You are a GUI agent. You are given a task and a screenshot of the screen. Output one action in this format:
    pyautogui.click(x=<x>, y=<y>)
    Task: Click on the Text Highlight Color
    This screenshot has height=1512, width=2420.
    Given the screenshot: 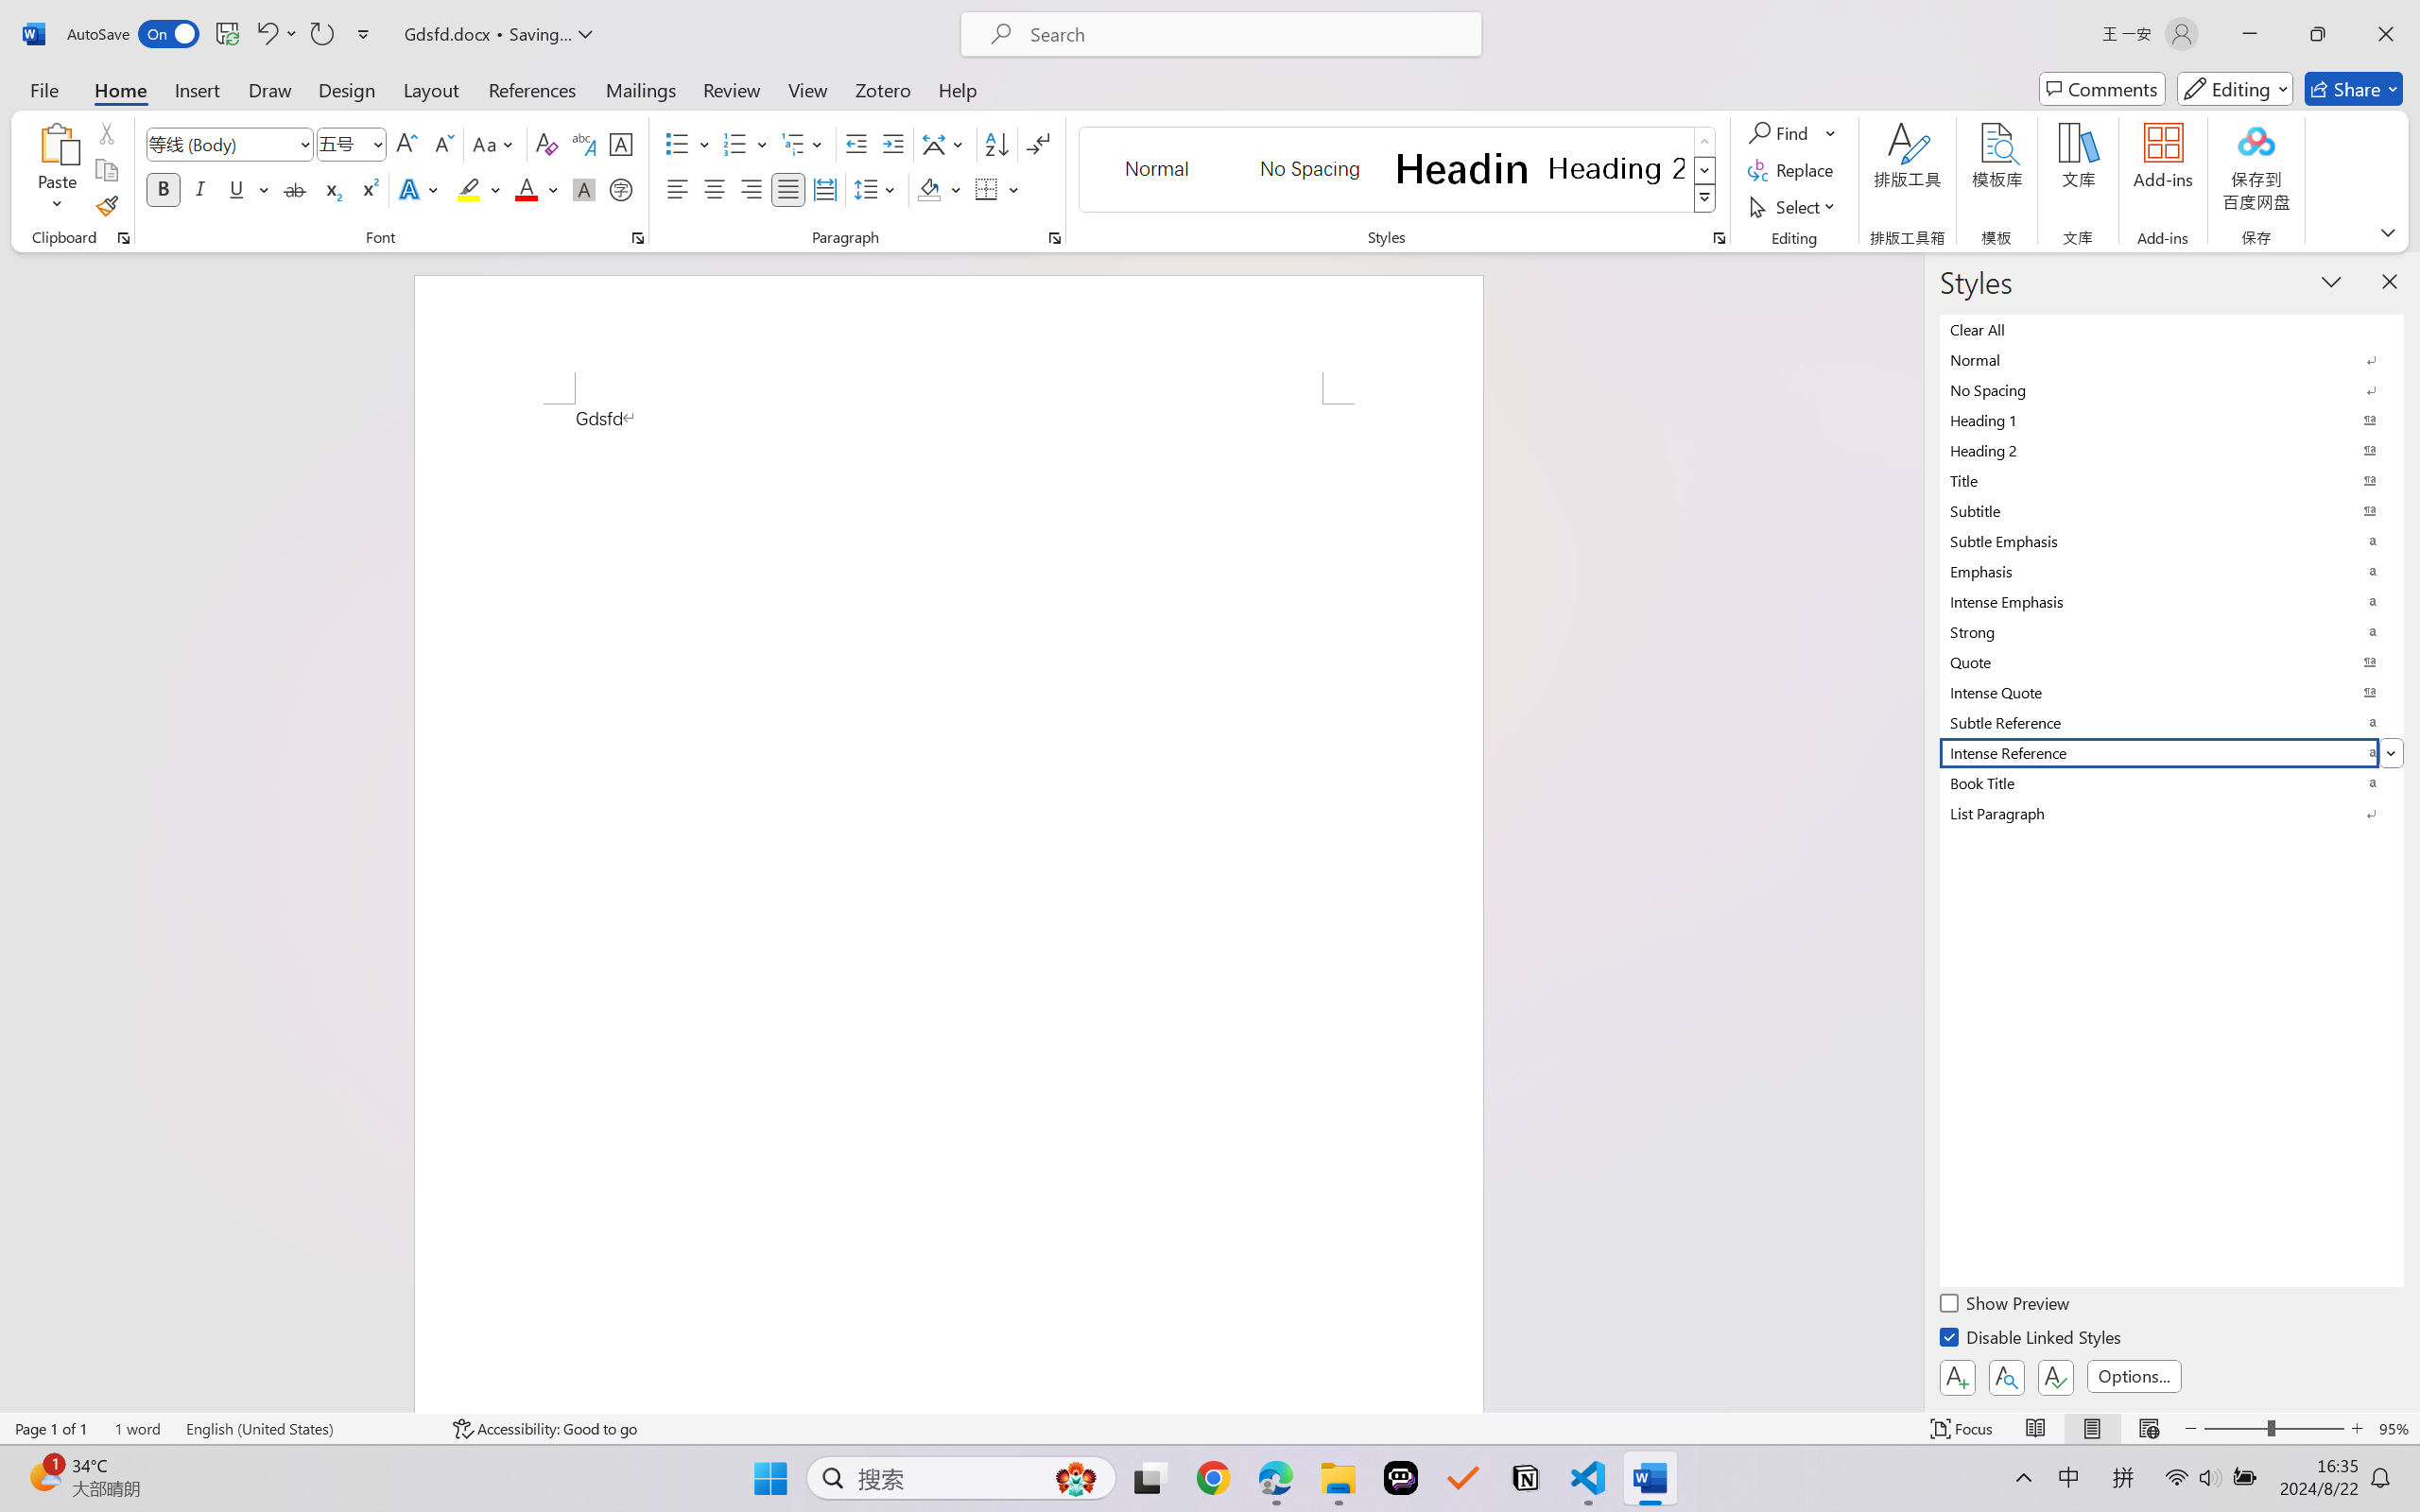 What is the action you would take?
    pyautogui.click(x=478, y=189)
    